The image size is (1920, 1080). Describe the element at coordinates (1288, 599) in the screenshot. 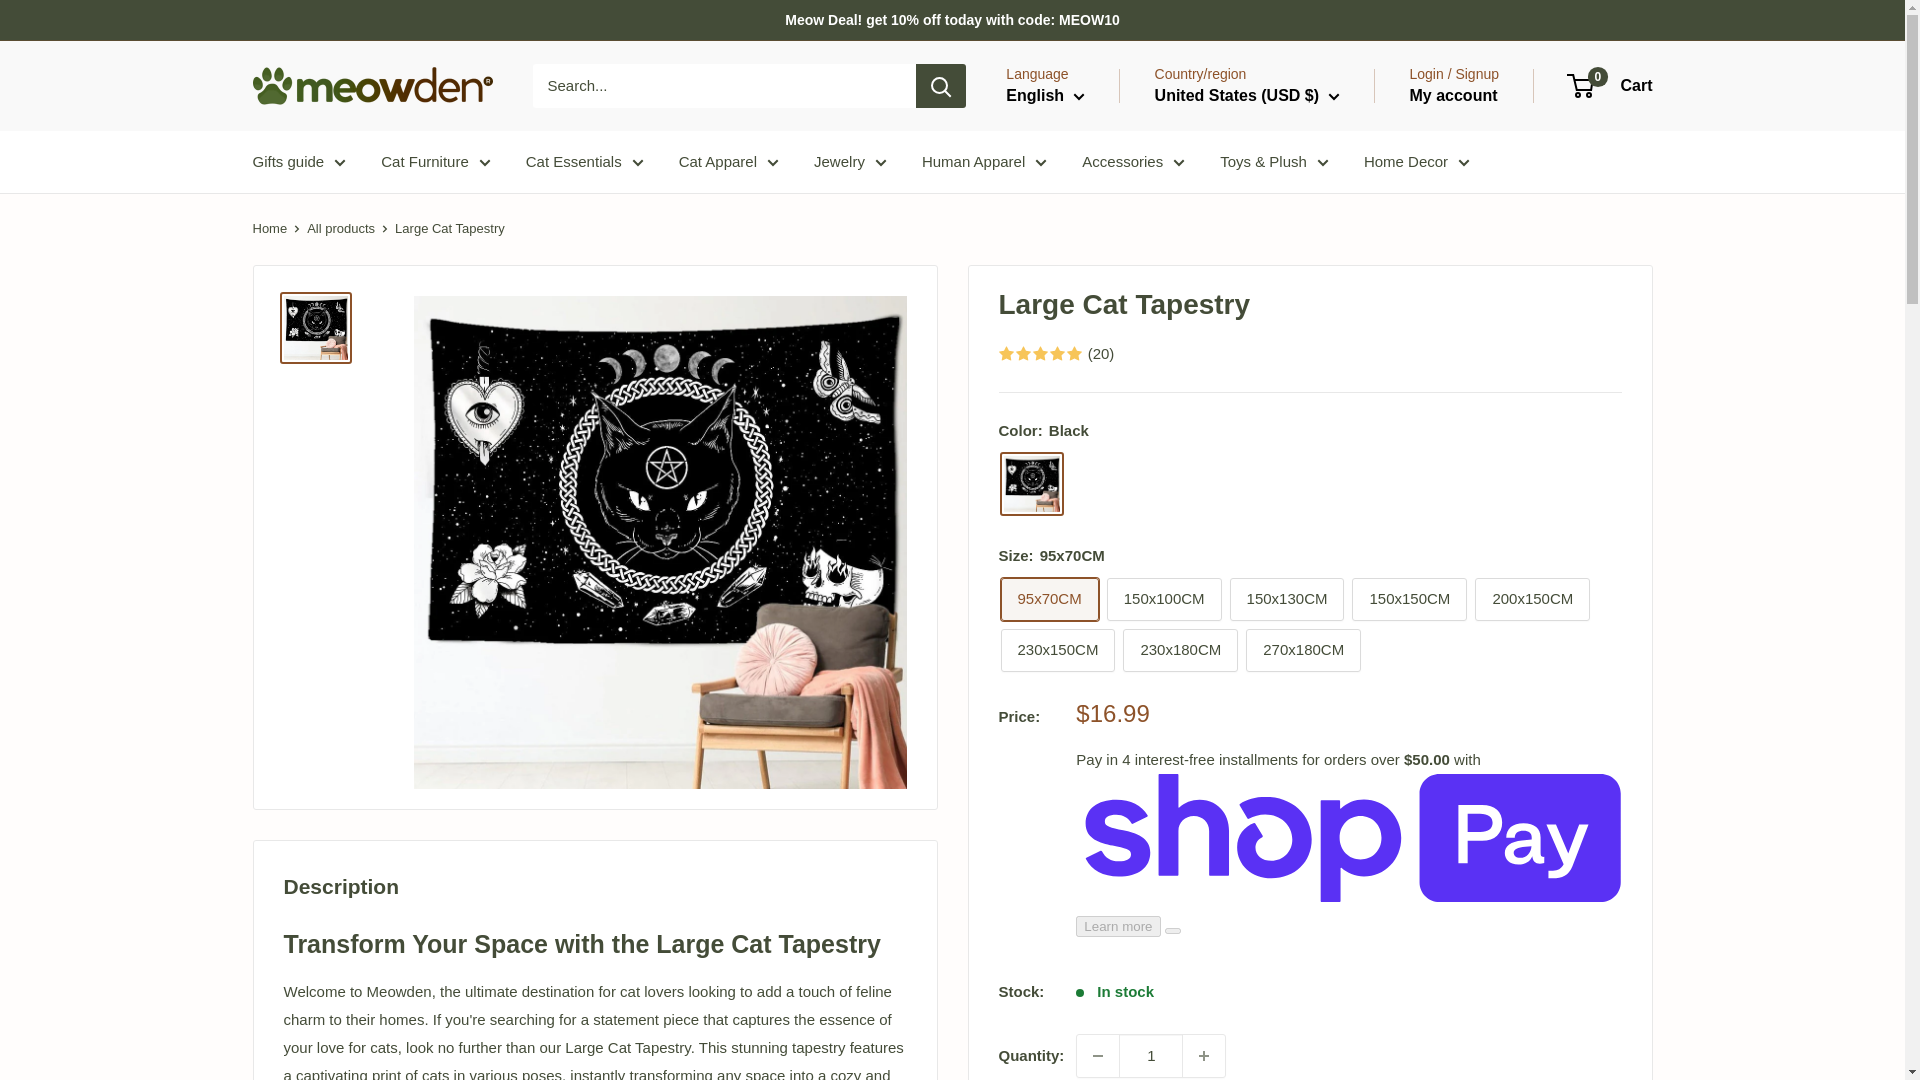

I see `150x130CM` at that location.